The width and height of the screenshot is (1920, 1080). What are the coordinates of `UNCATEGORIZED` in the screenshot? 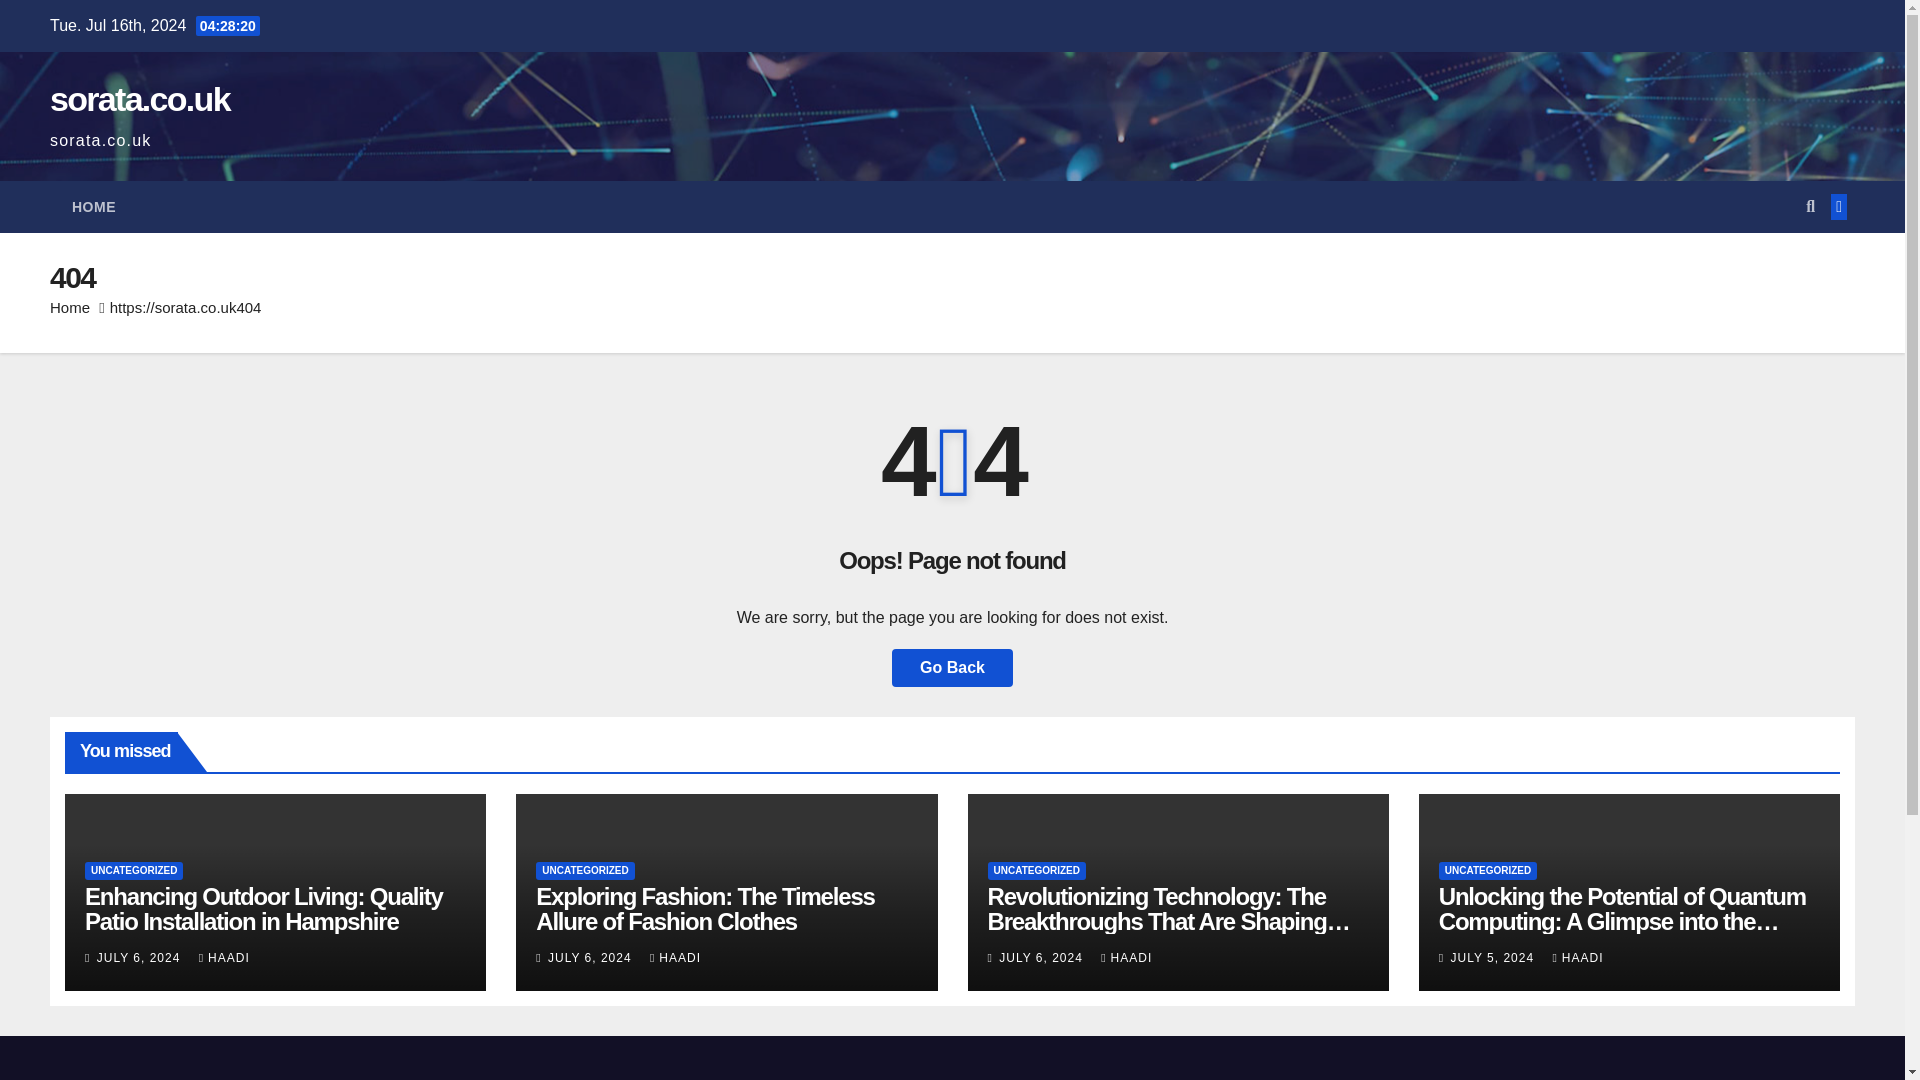 It's located at (133, 870).